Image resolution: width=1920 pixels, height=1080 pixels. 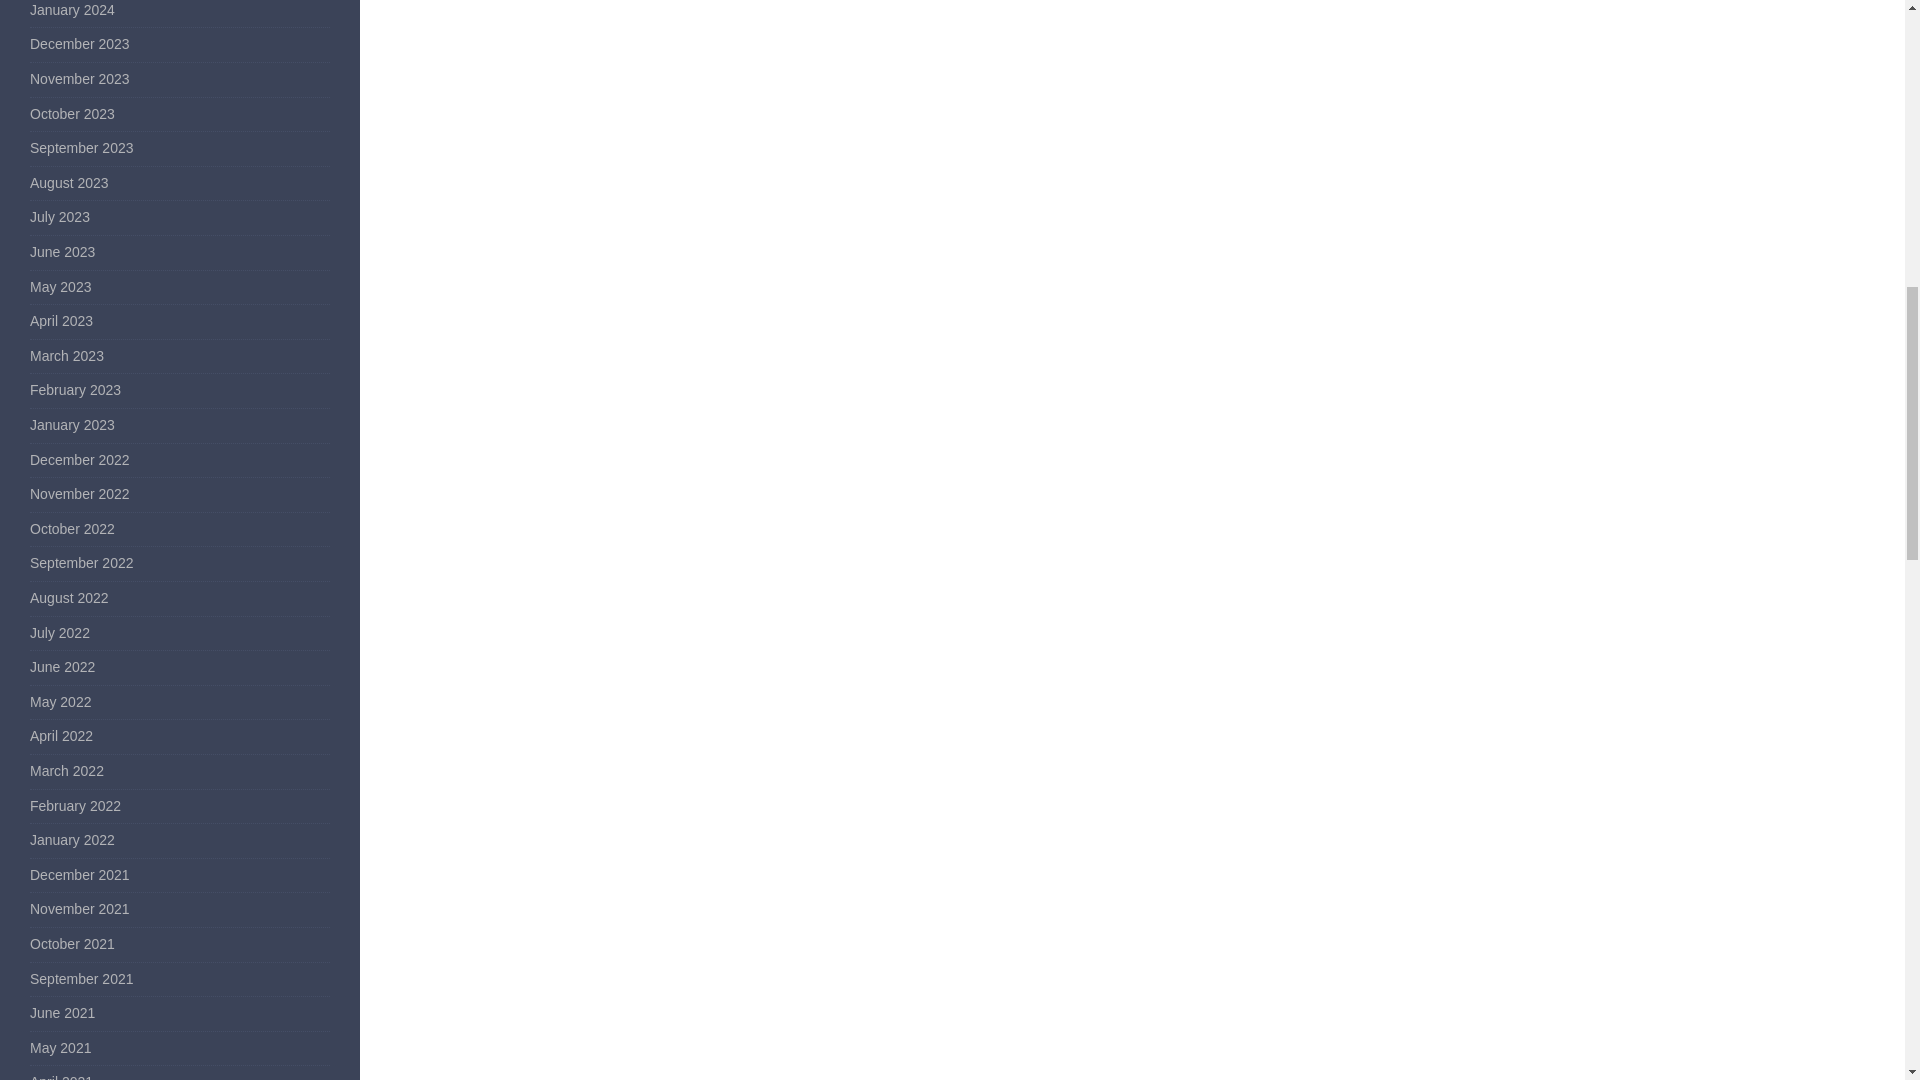 I want to click on October 2023, so click(x=72, y=114).